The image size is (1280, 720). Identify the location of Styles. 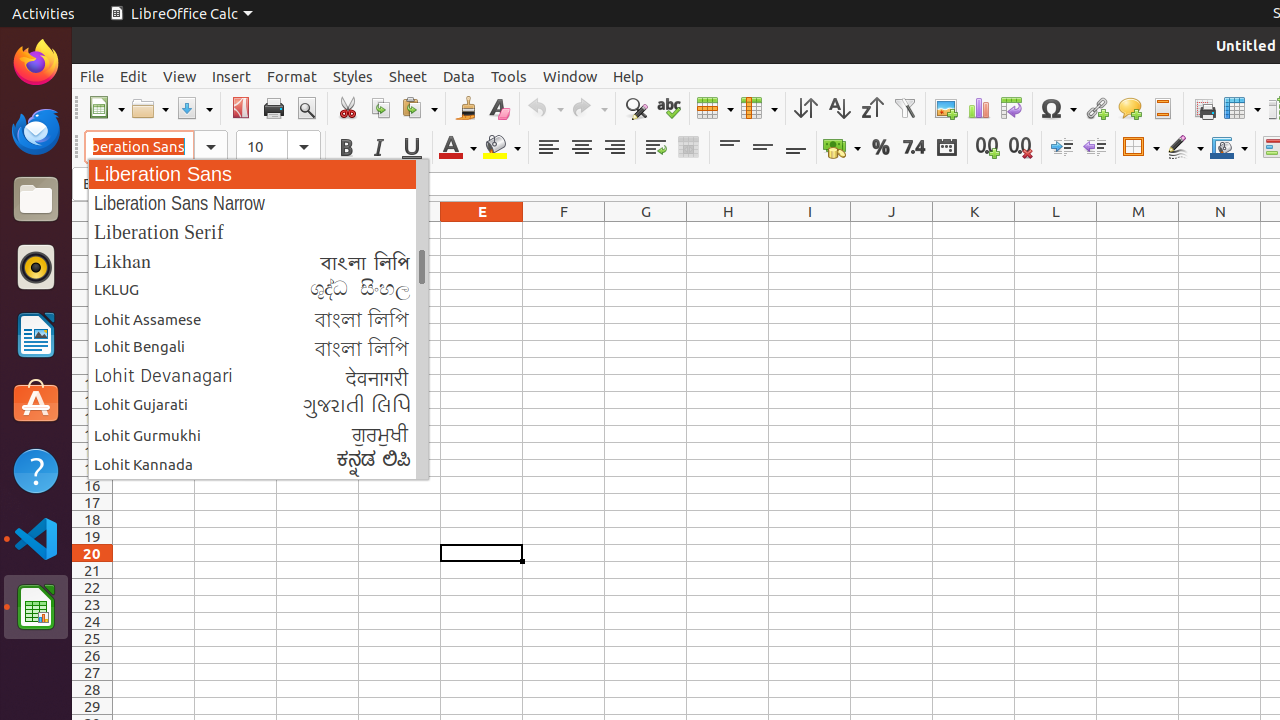
(353, 76).